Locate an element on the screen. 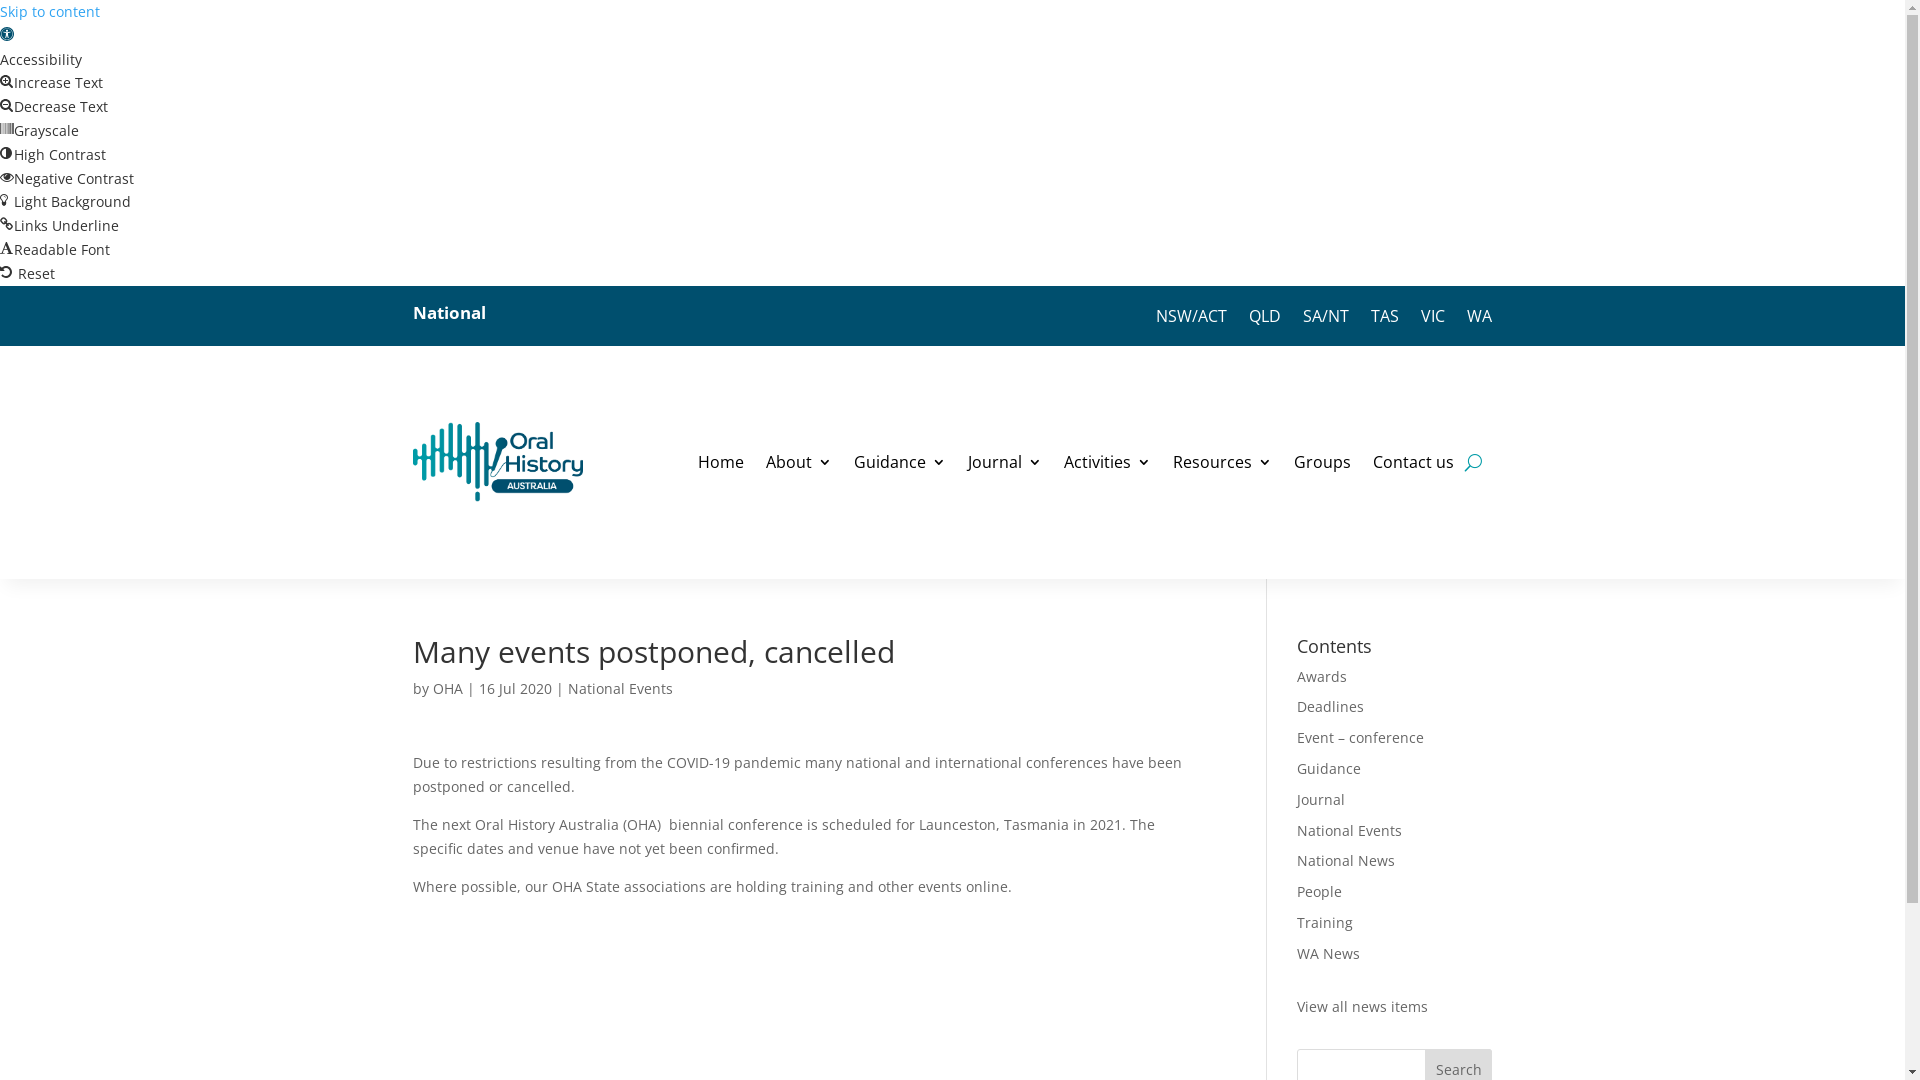 The image size is (1920, 1080). Journal is located at coordinates (1005, 462).